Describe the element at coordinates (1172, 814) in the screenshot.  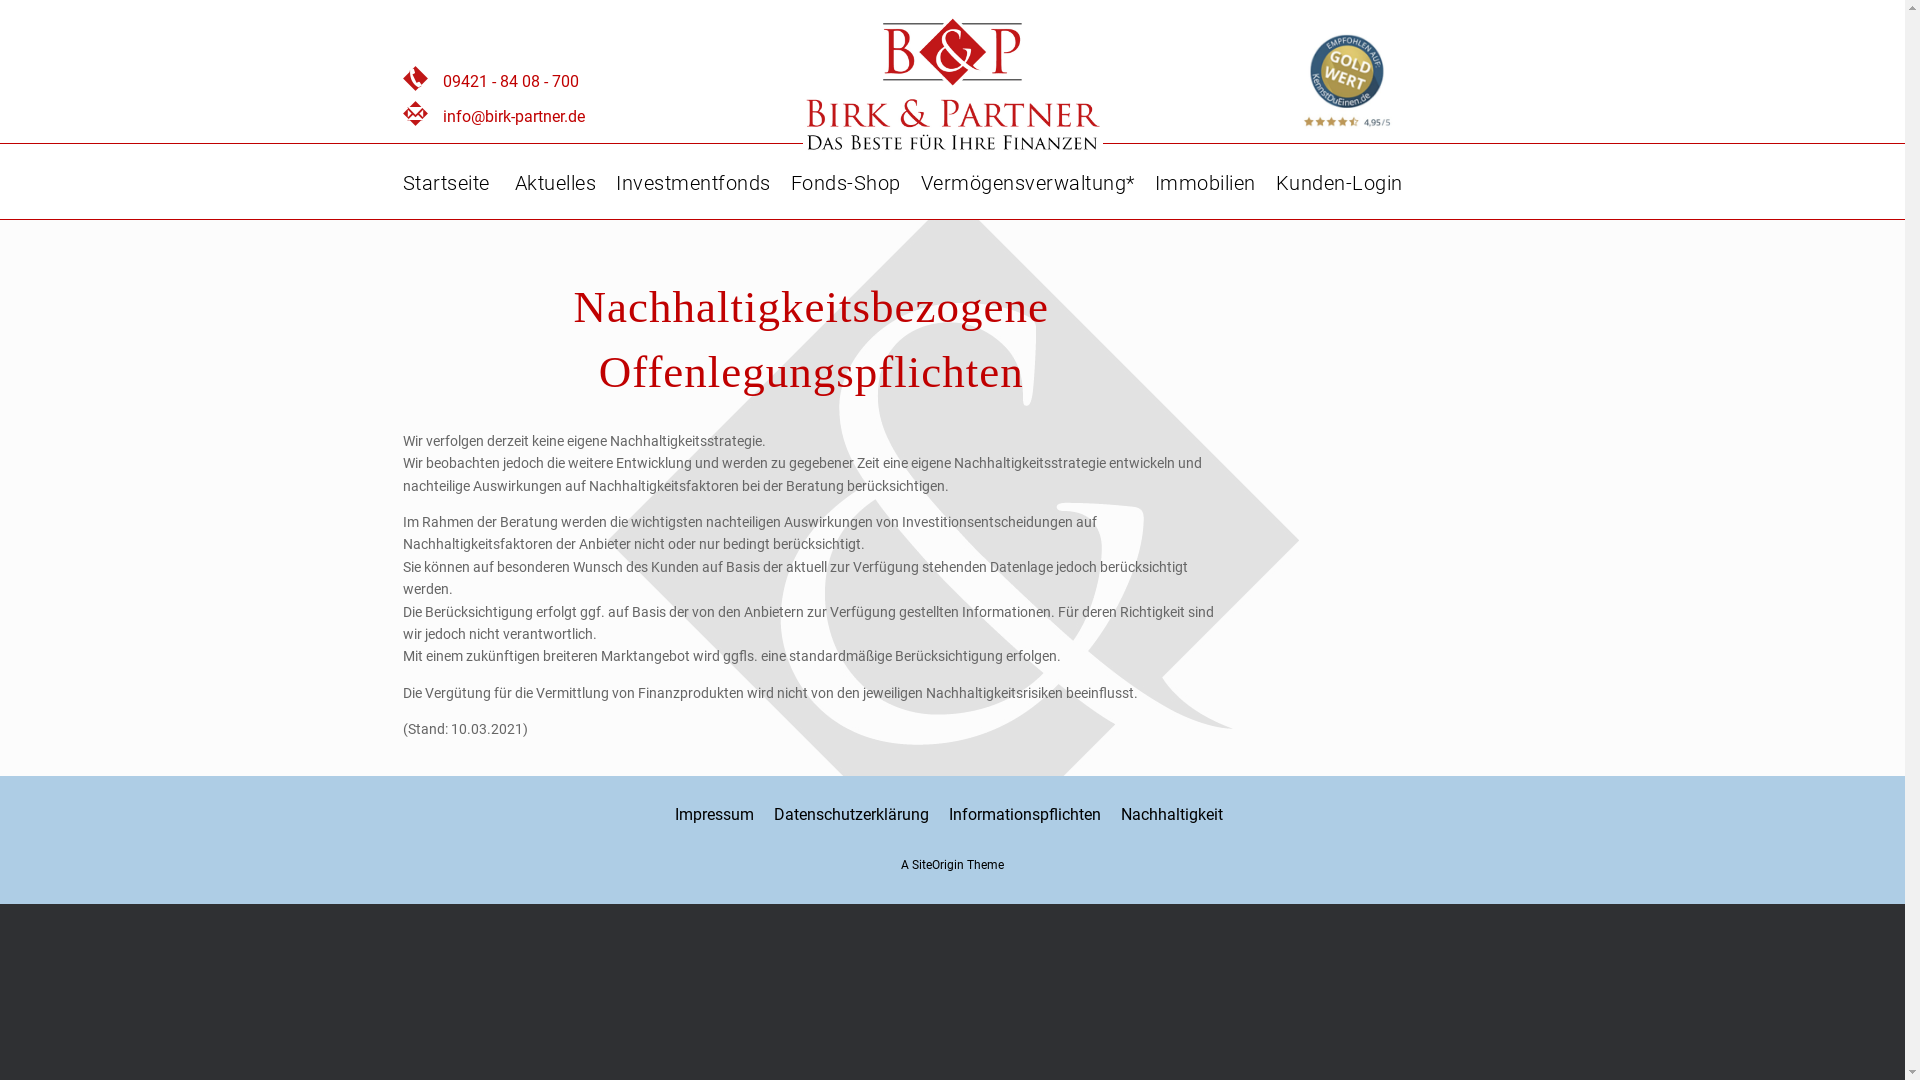
I see `Nachhaltigkeit` at that location.